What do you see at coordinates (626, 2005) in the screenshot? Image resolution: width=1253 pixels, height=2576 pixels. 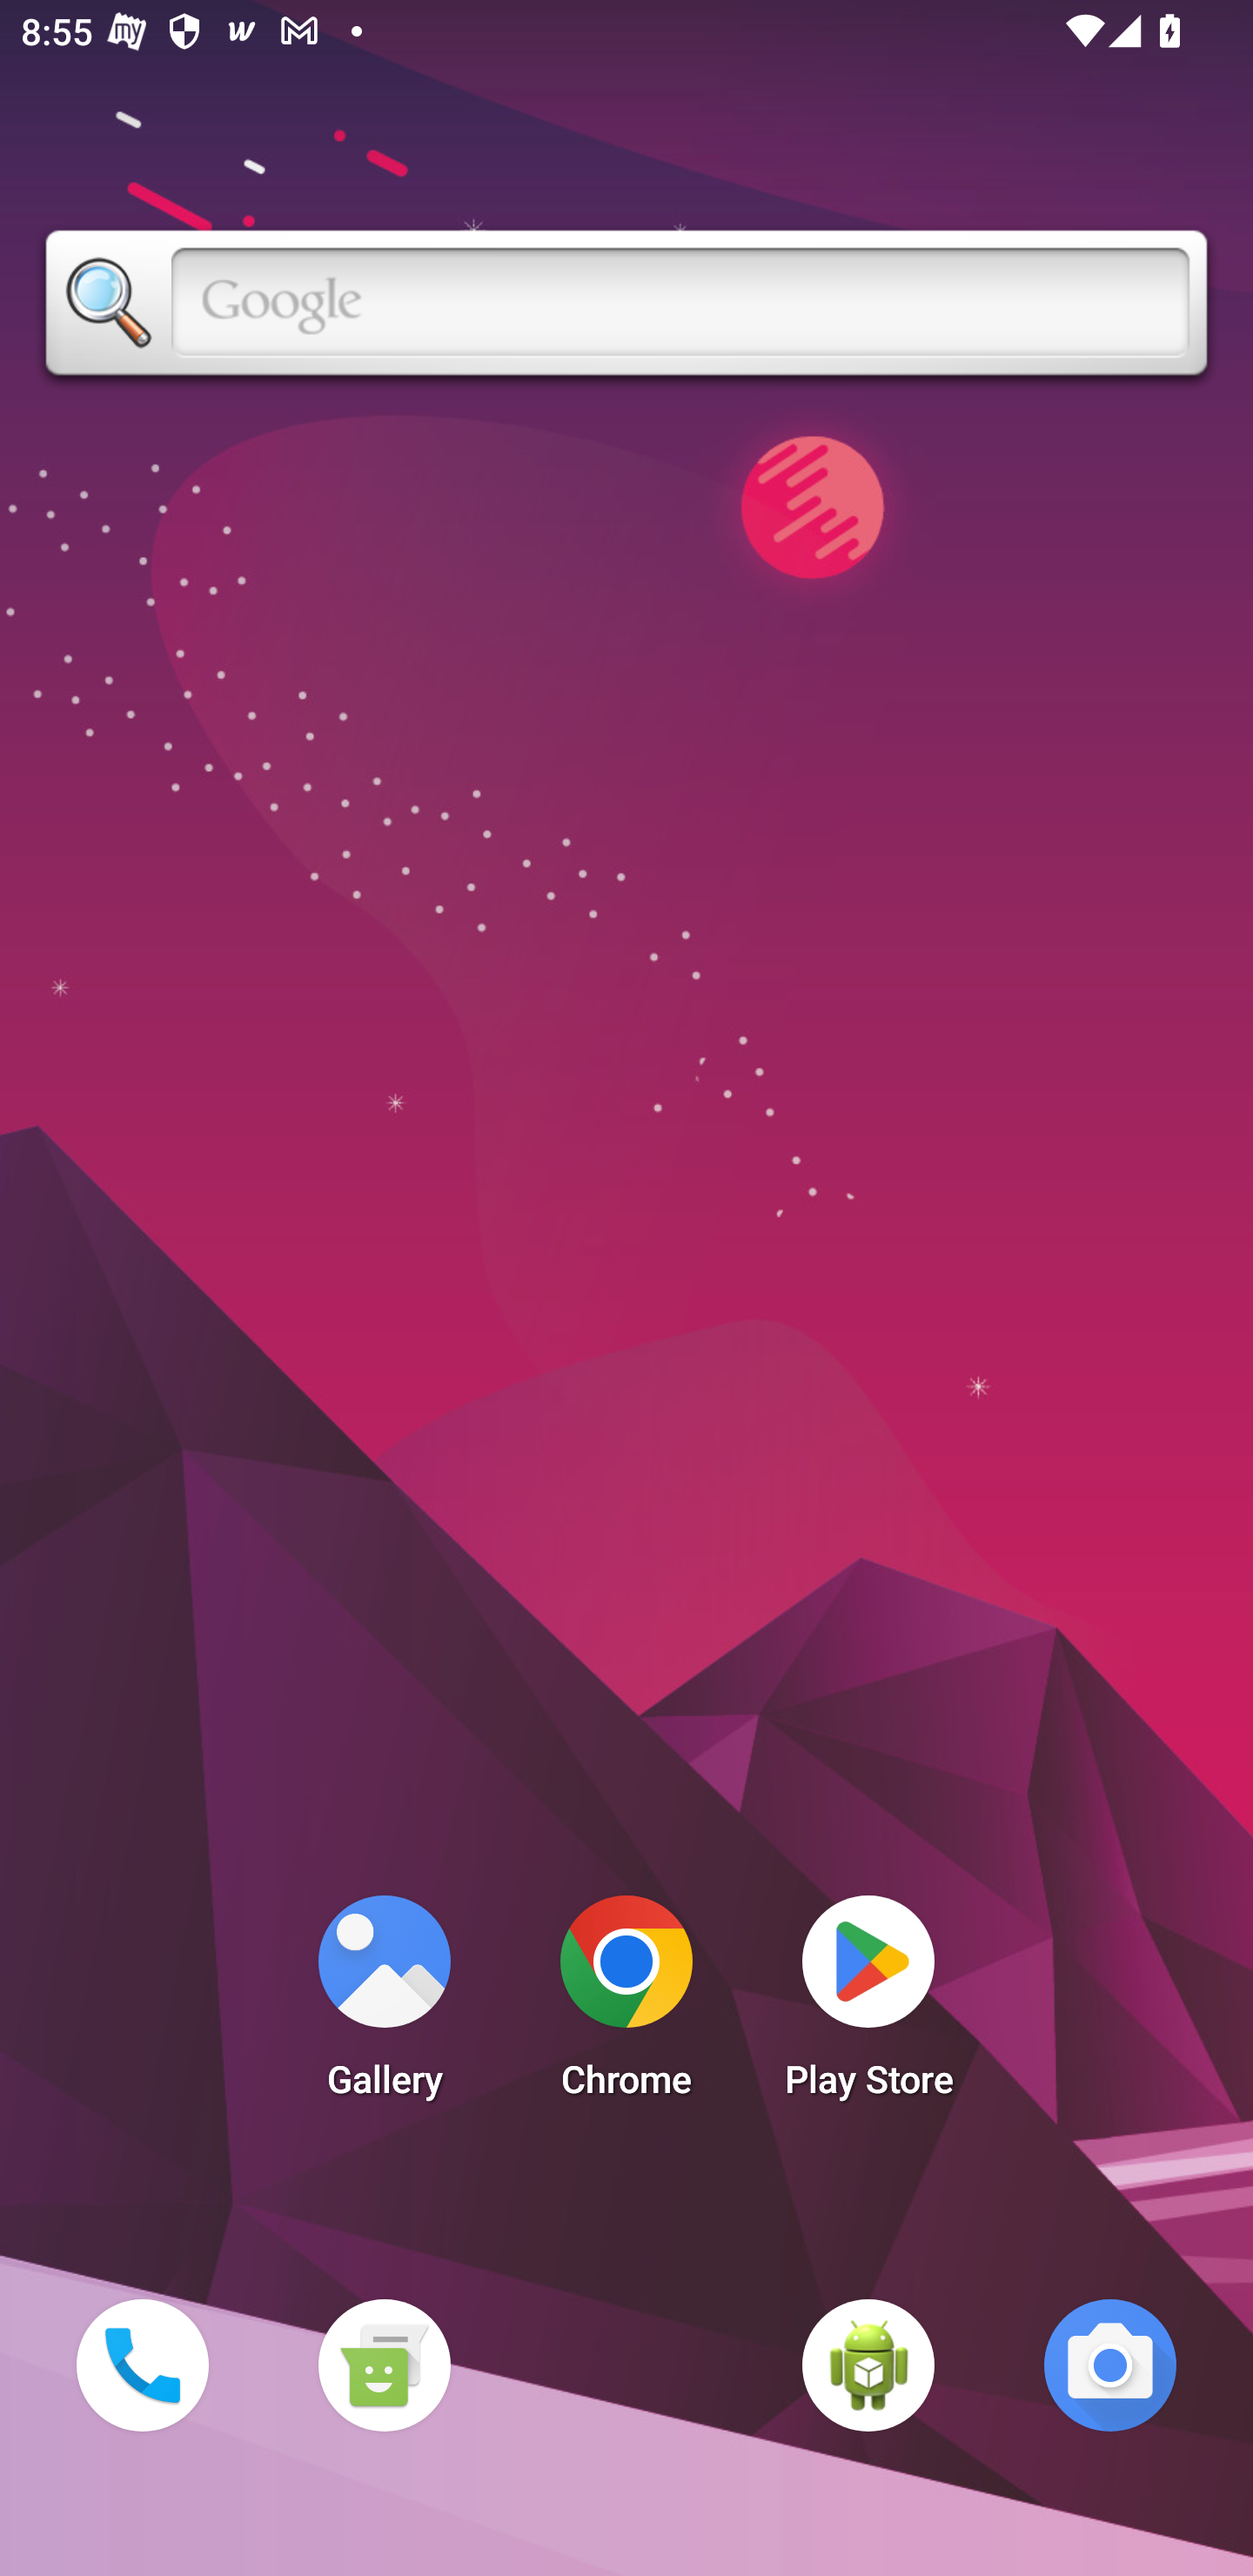 I see `Chrome` at bounding box center [626, 2005].